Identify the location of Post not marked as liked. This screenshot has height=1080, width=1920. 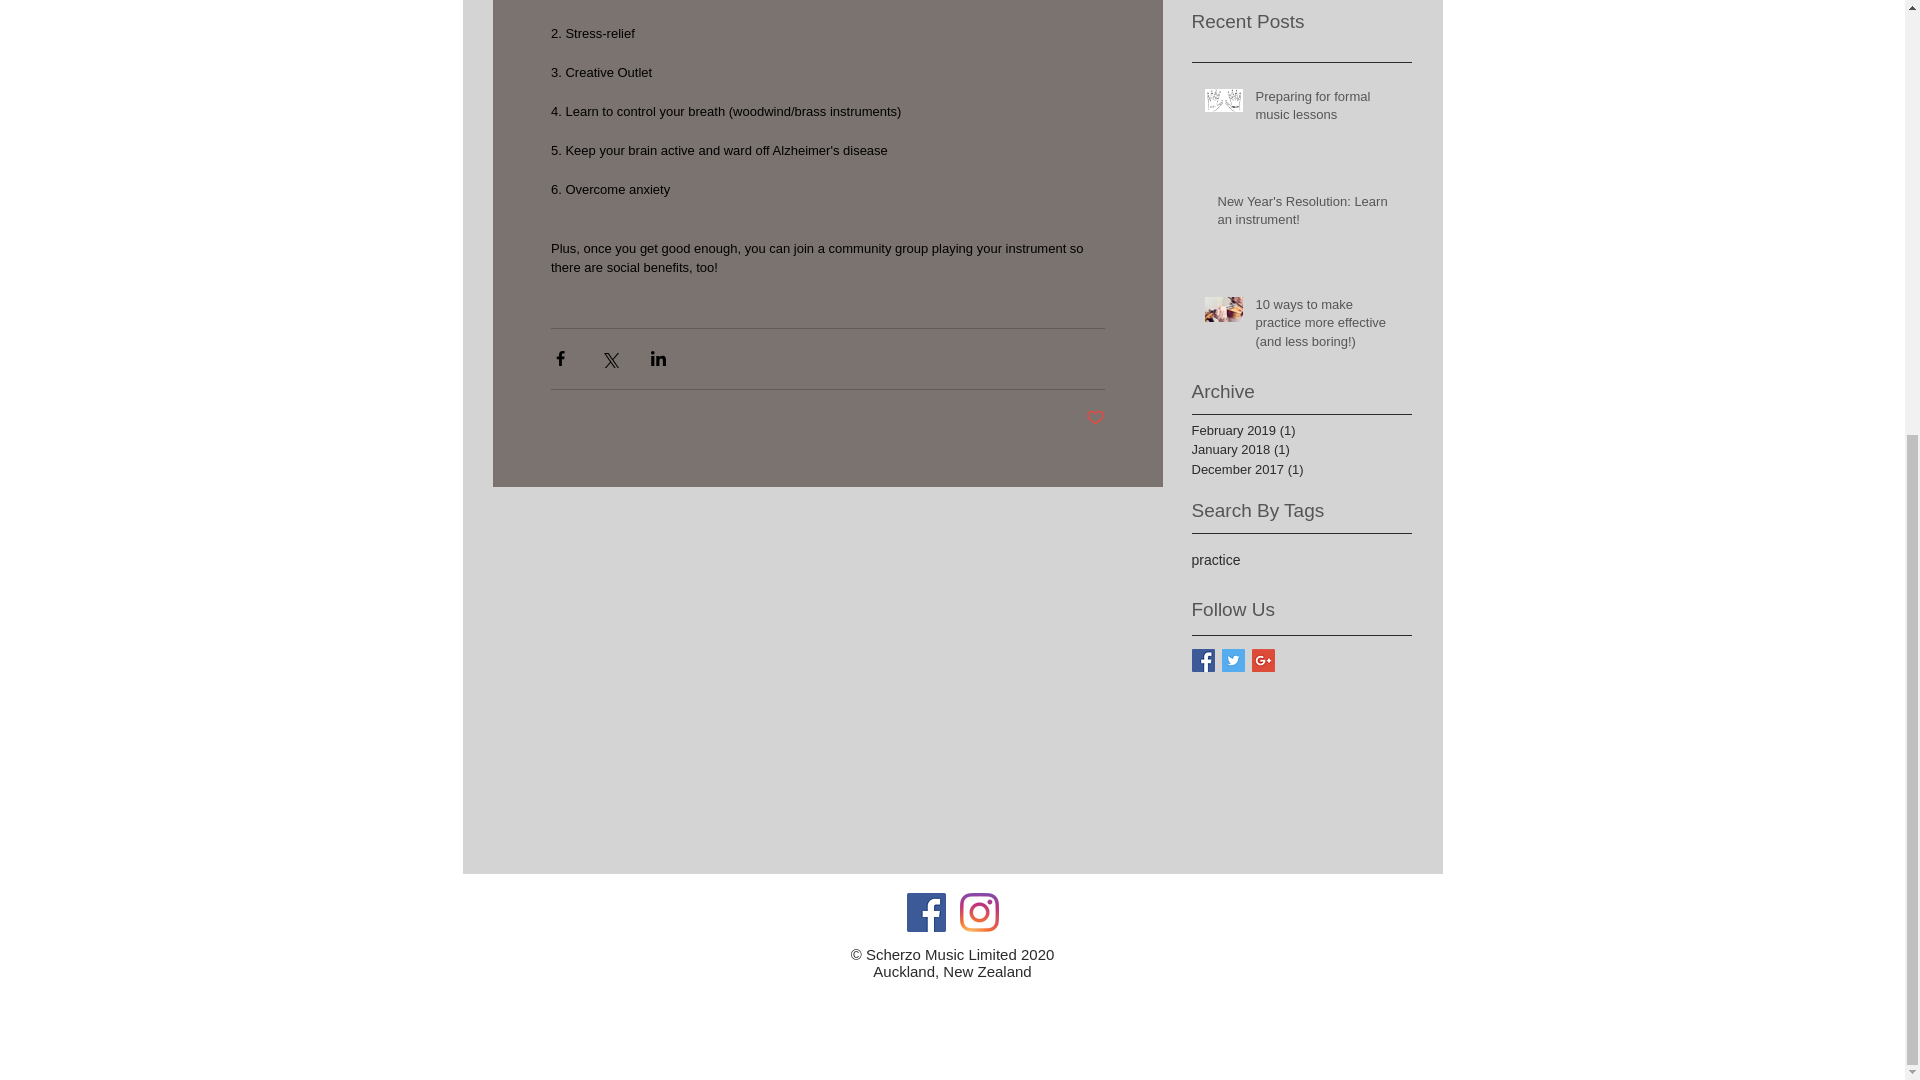
(1096, 418).